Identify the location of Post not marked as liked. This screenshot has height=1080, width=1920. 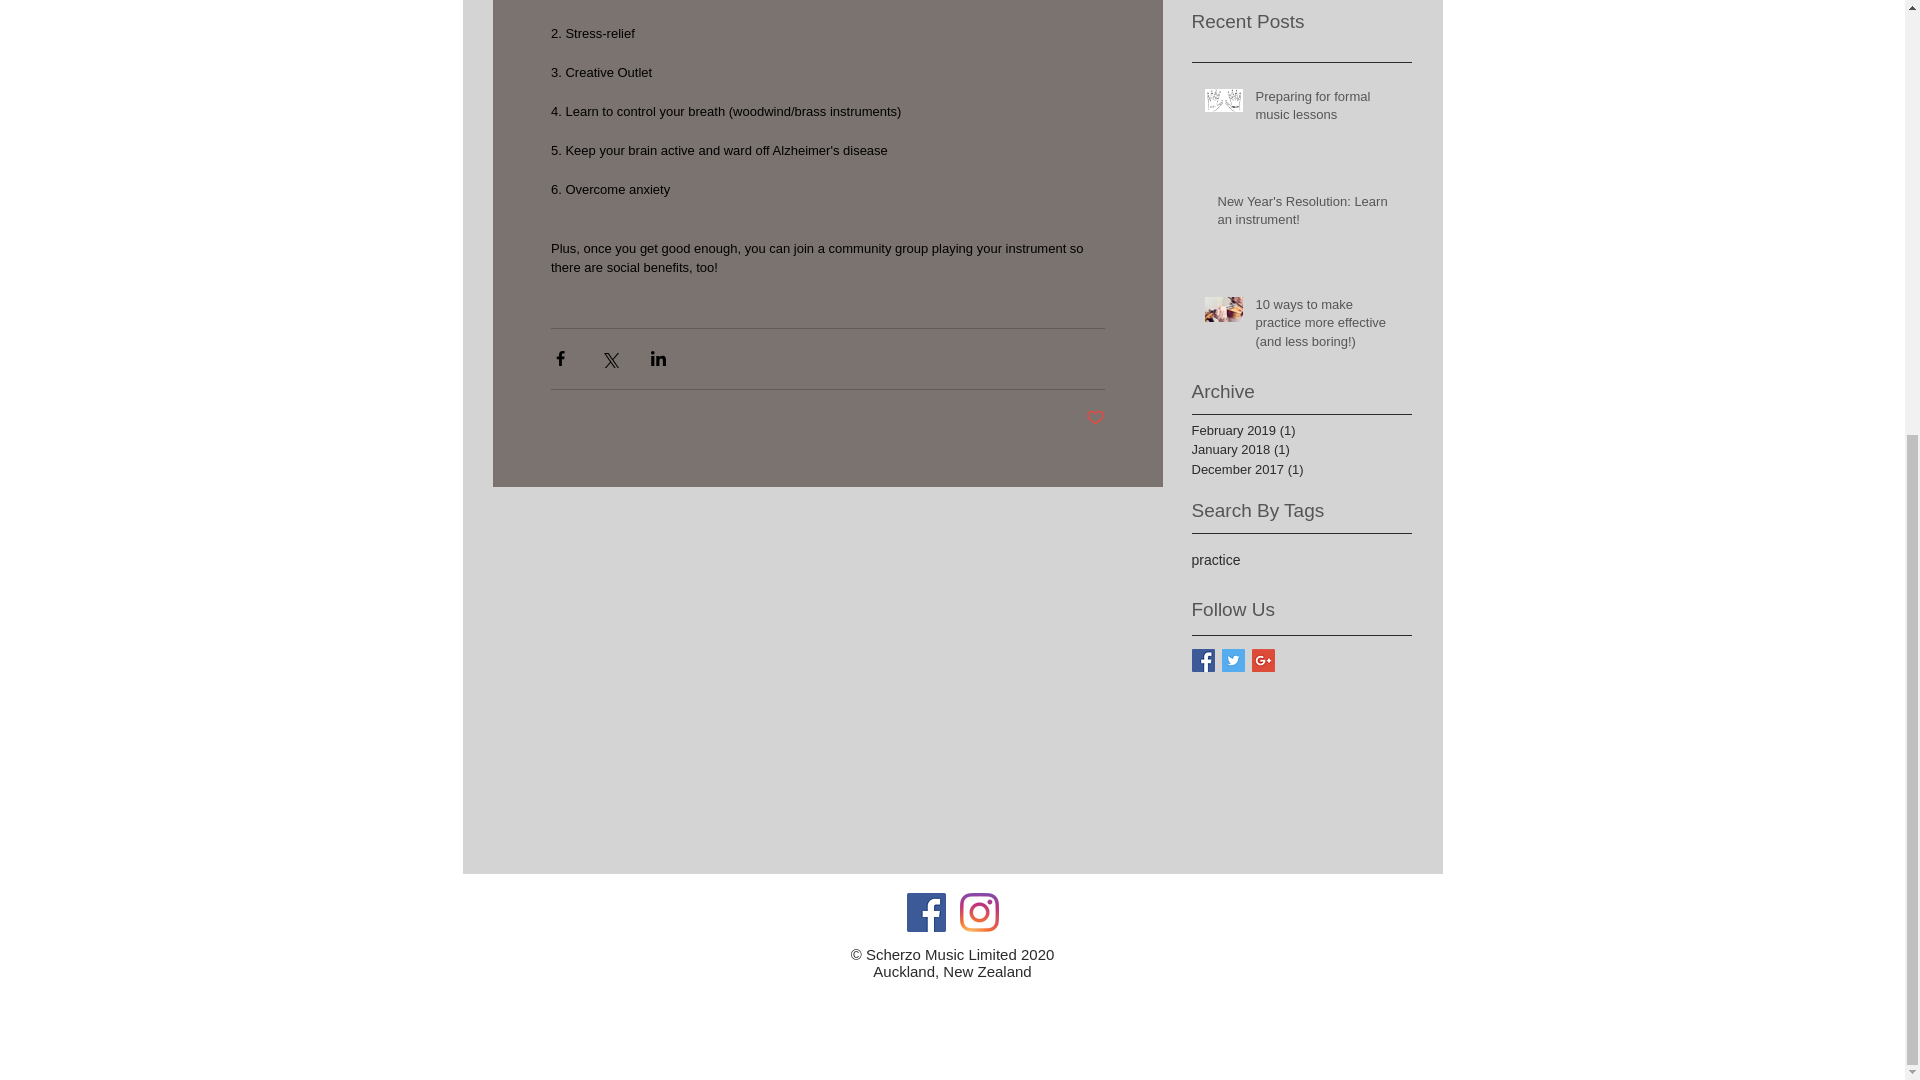
(1096, 418).